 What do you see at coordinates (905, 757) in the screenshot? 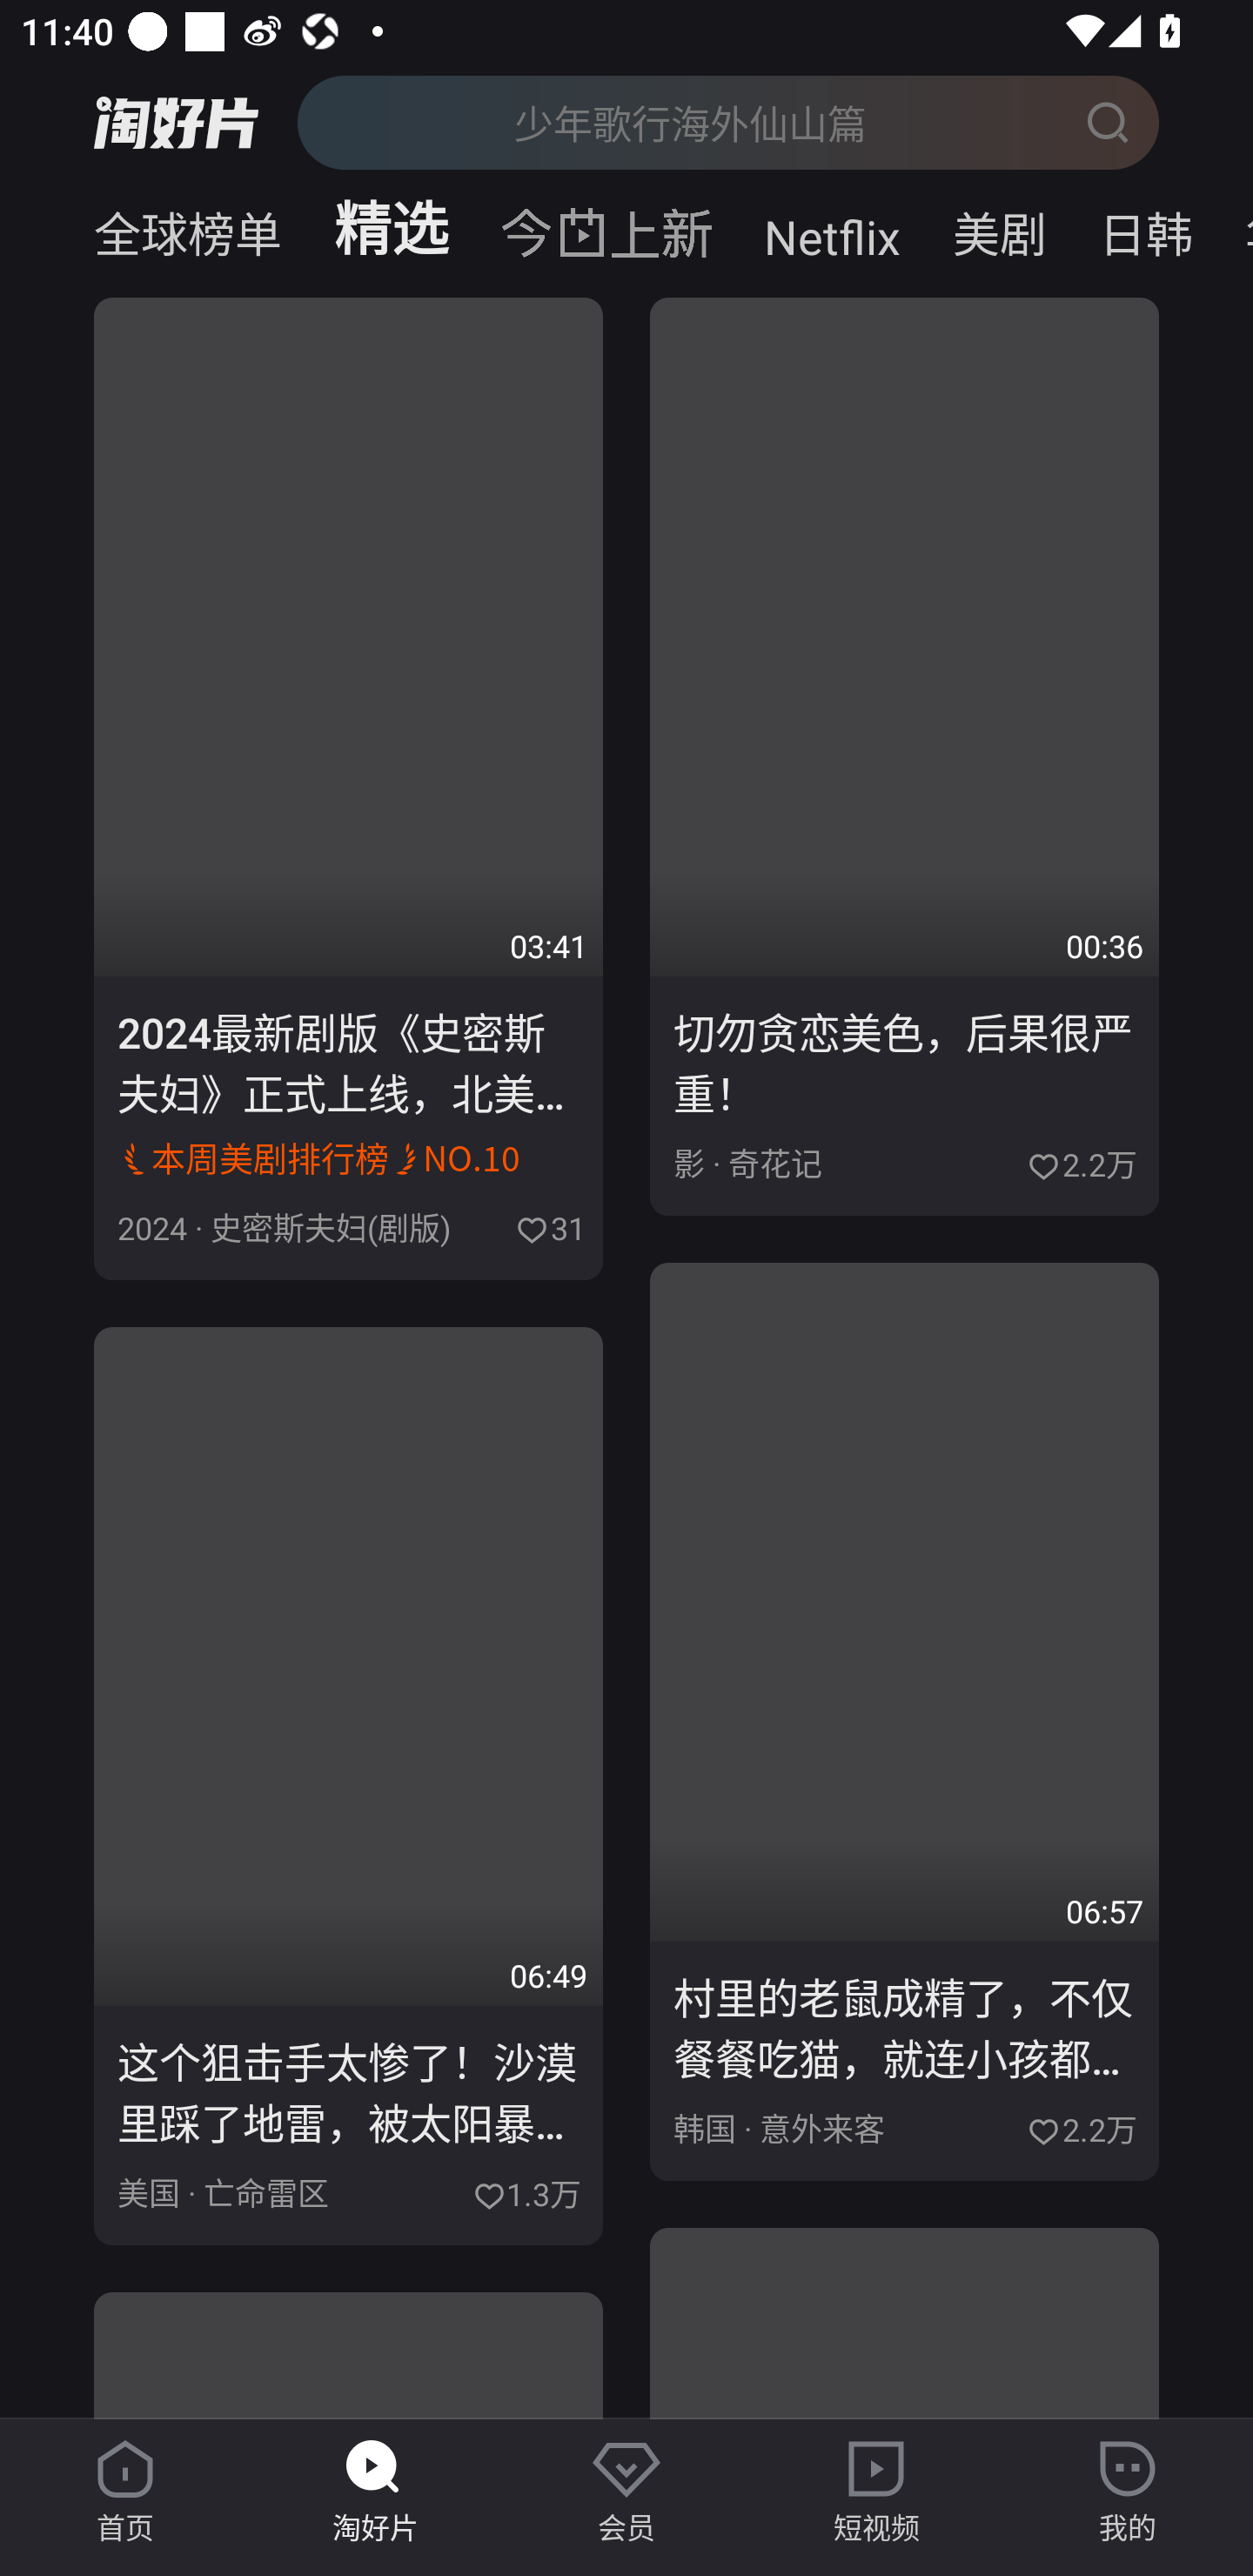
I see `00:36 切勿贪恋美色，后果很严重！ 影 · 奇花记  2.2万` at bounding box center [905, 757].